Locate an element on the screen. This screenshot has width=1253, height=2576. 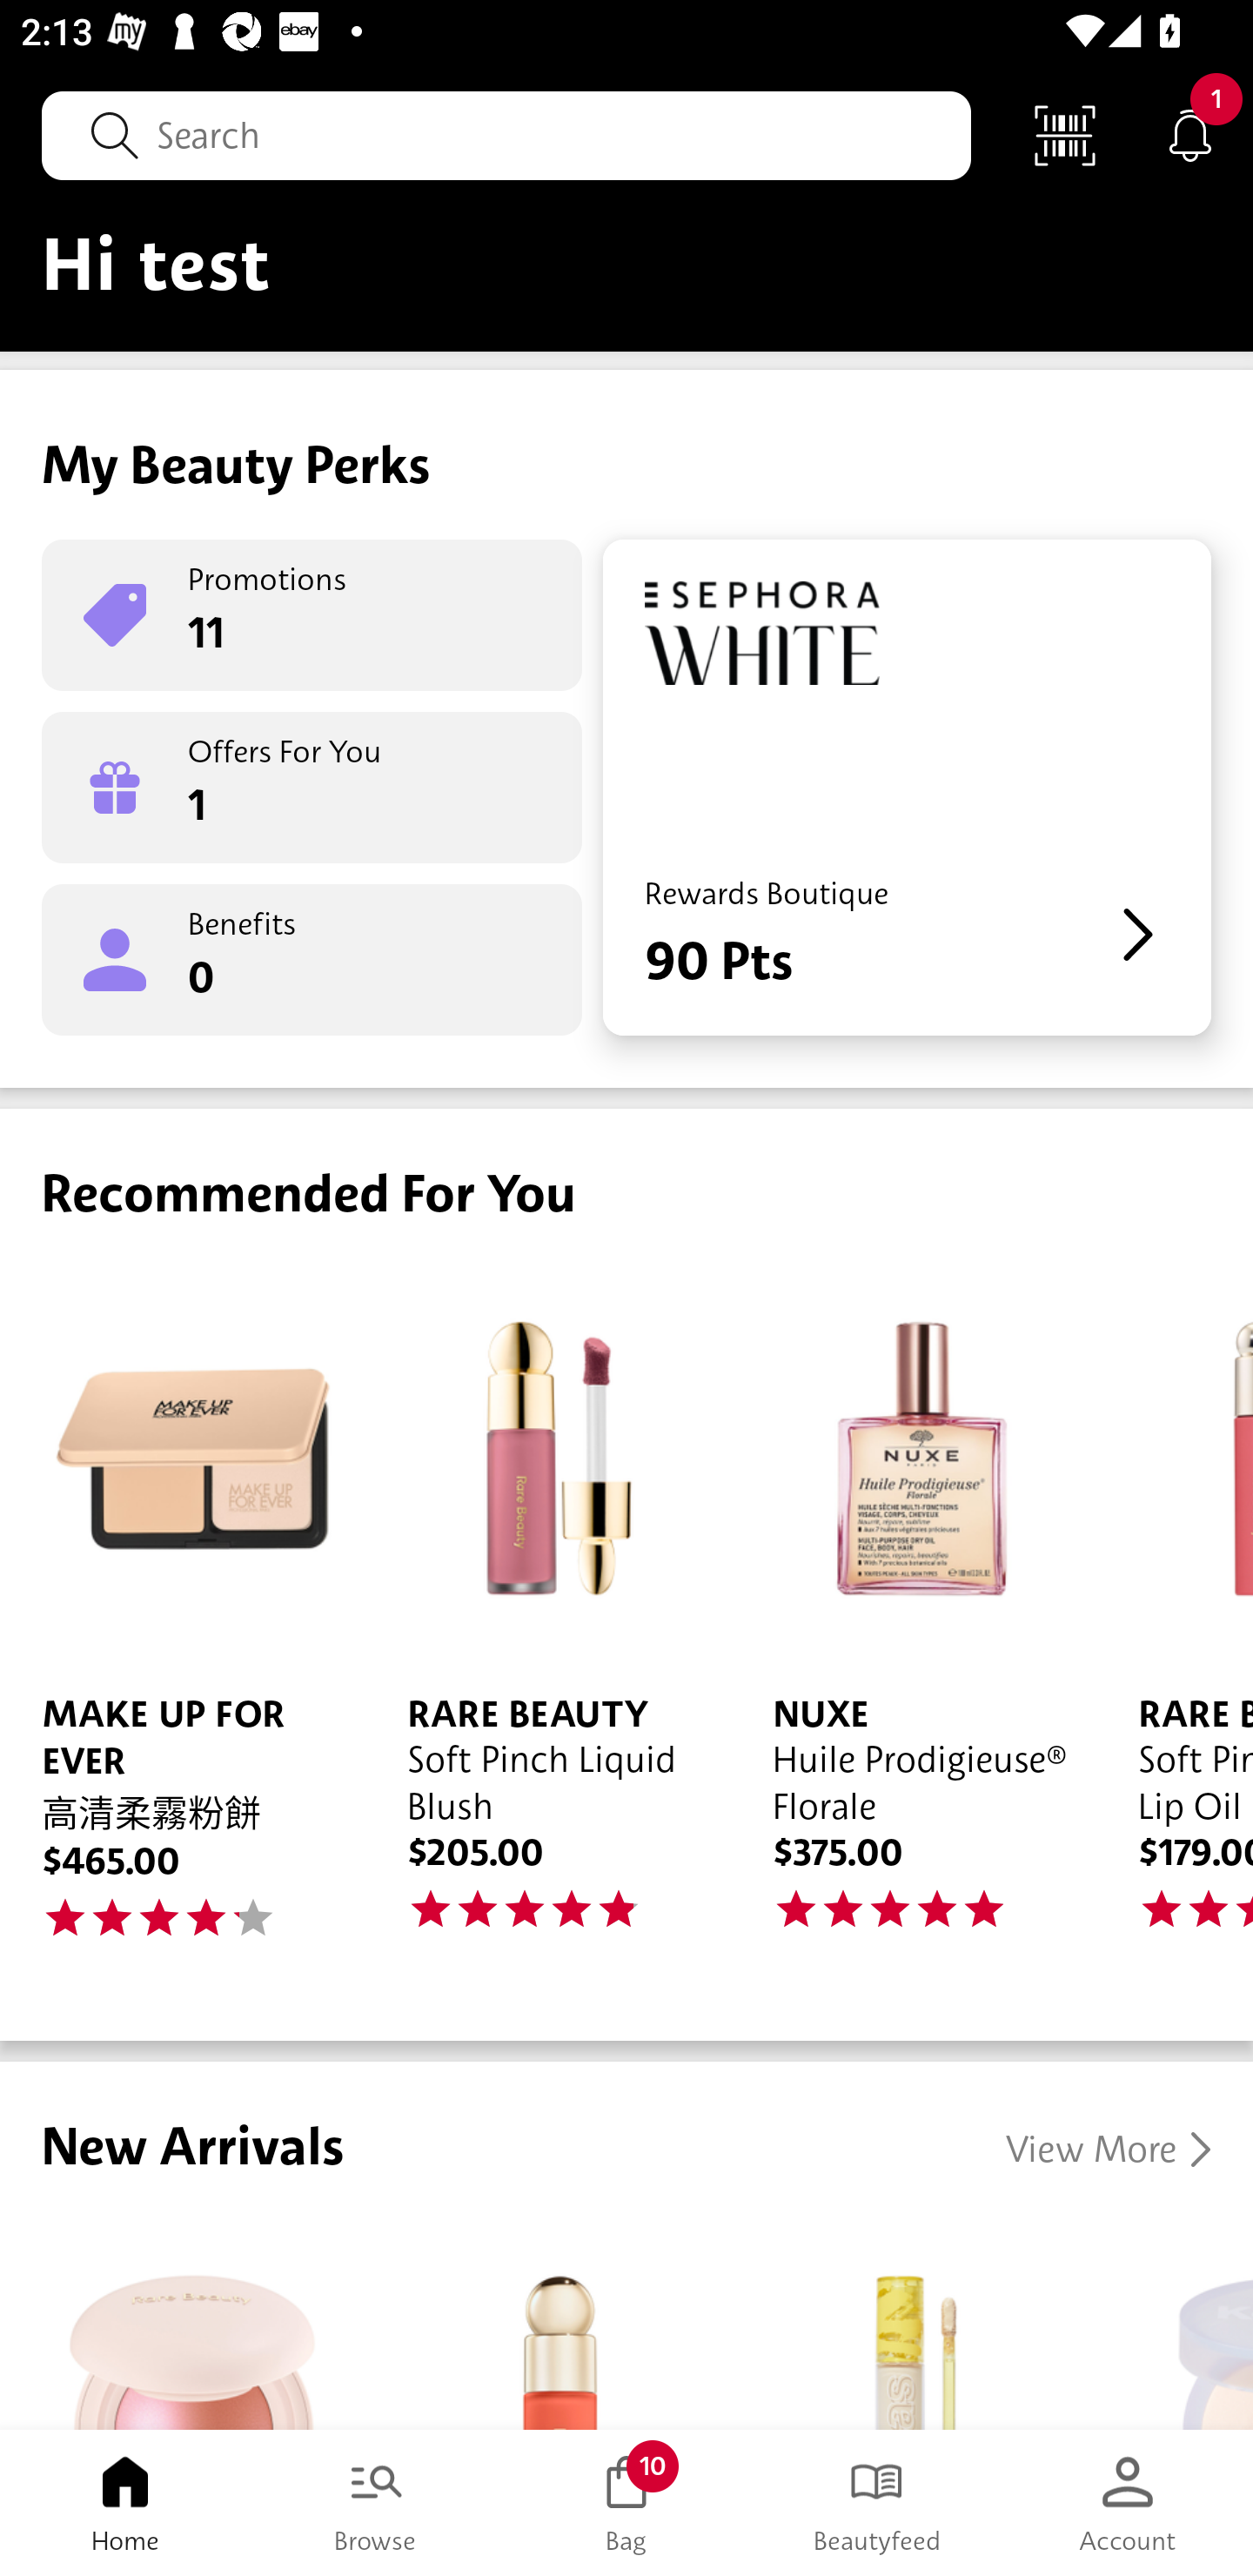
Rewards Boutique 90 Pts is located at coordinates (907, 787).